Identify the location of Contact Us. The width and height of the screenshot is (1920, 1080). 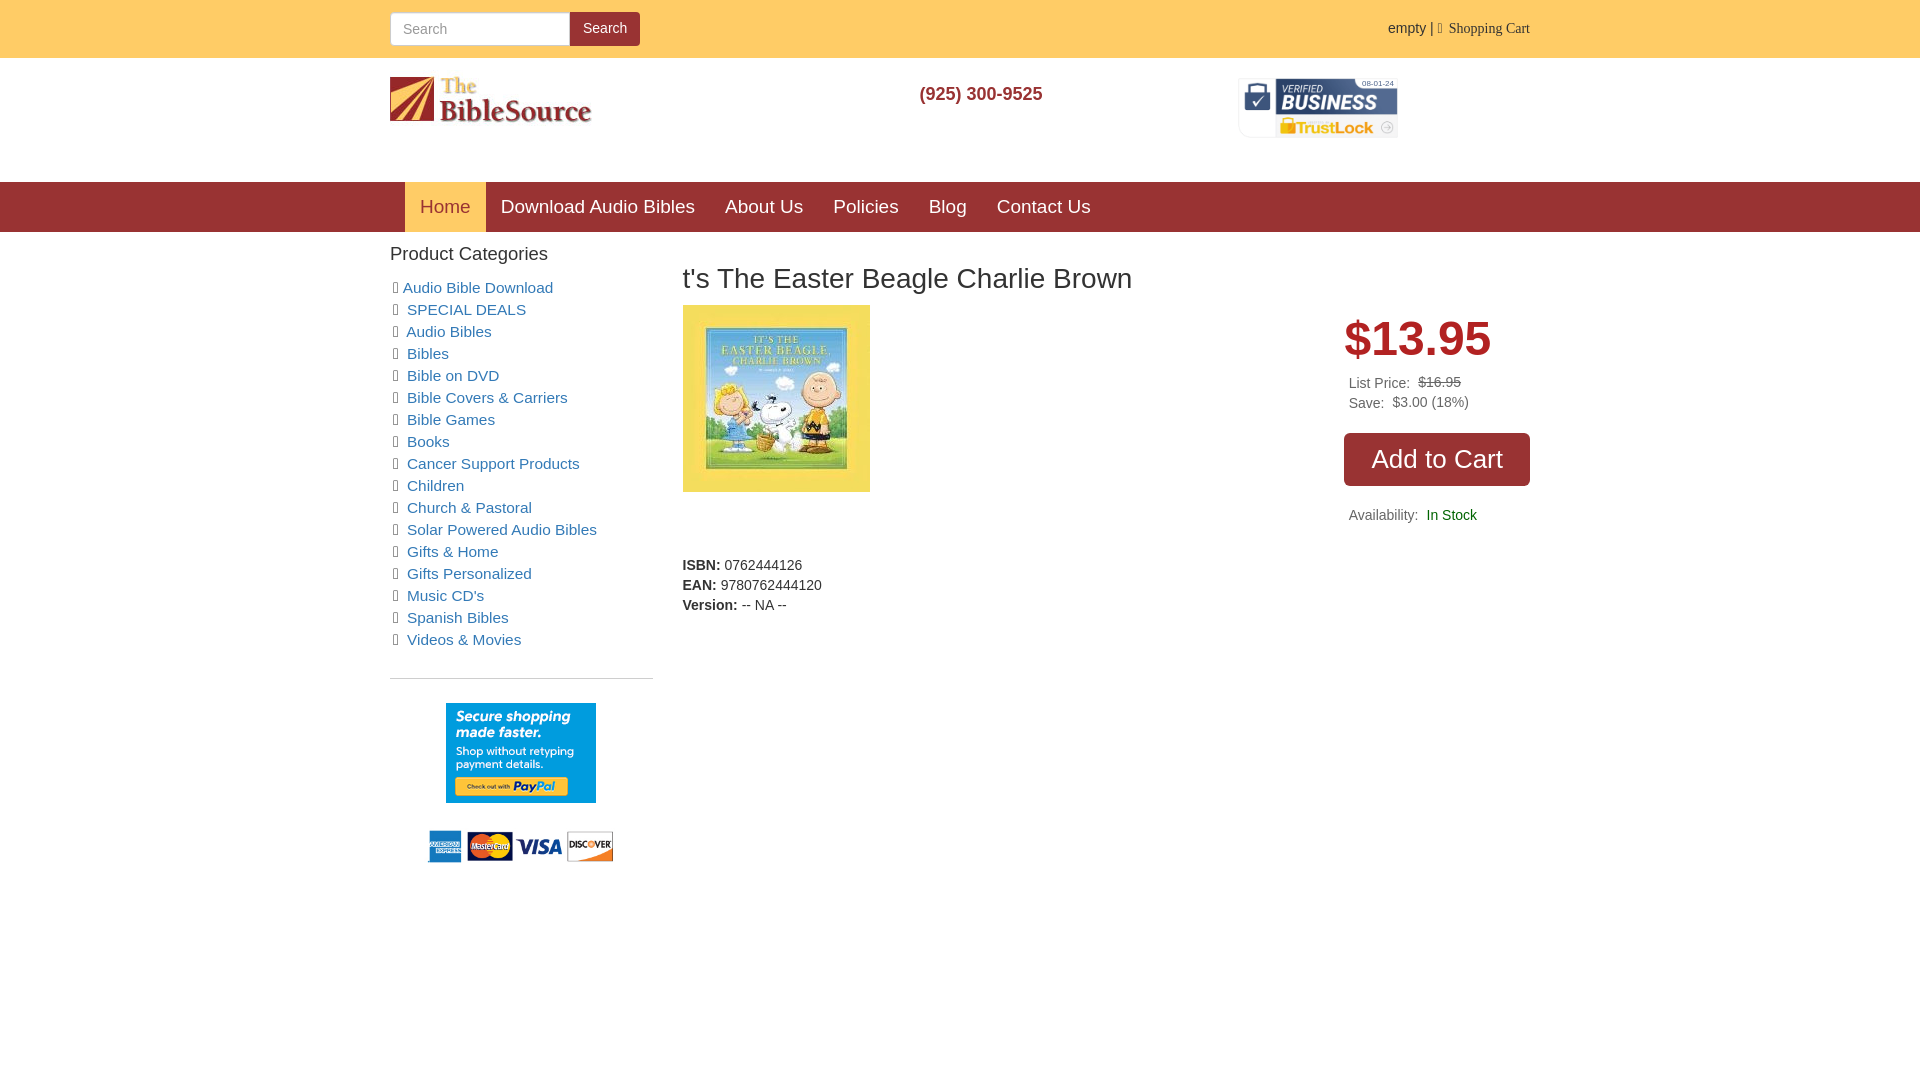
(1043, 207).